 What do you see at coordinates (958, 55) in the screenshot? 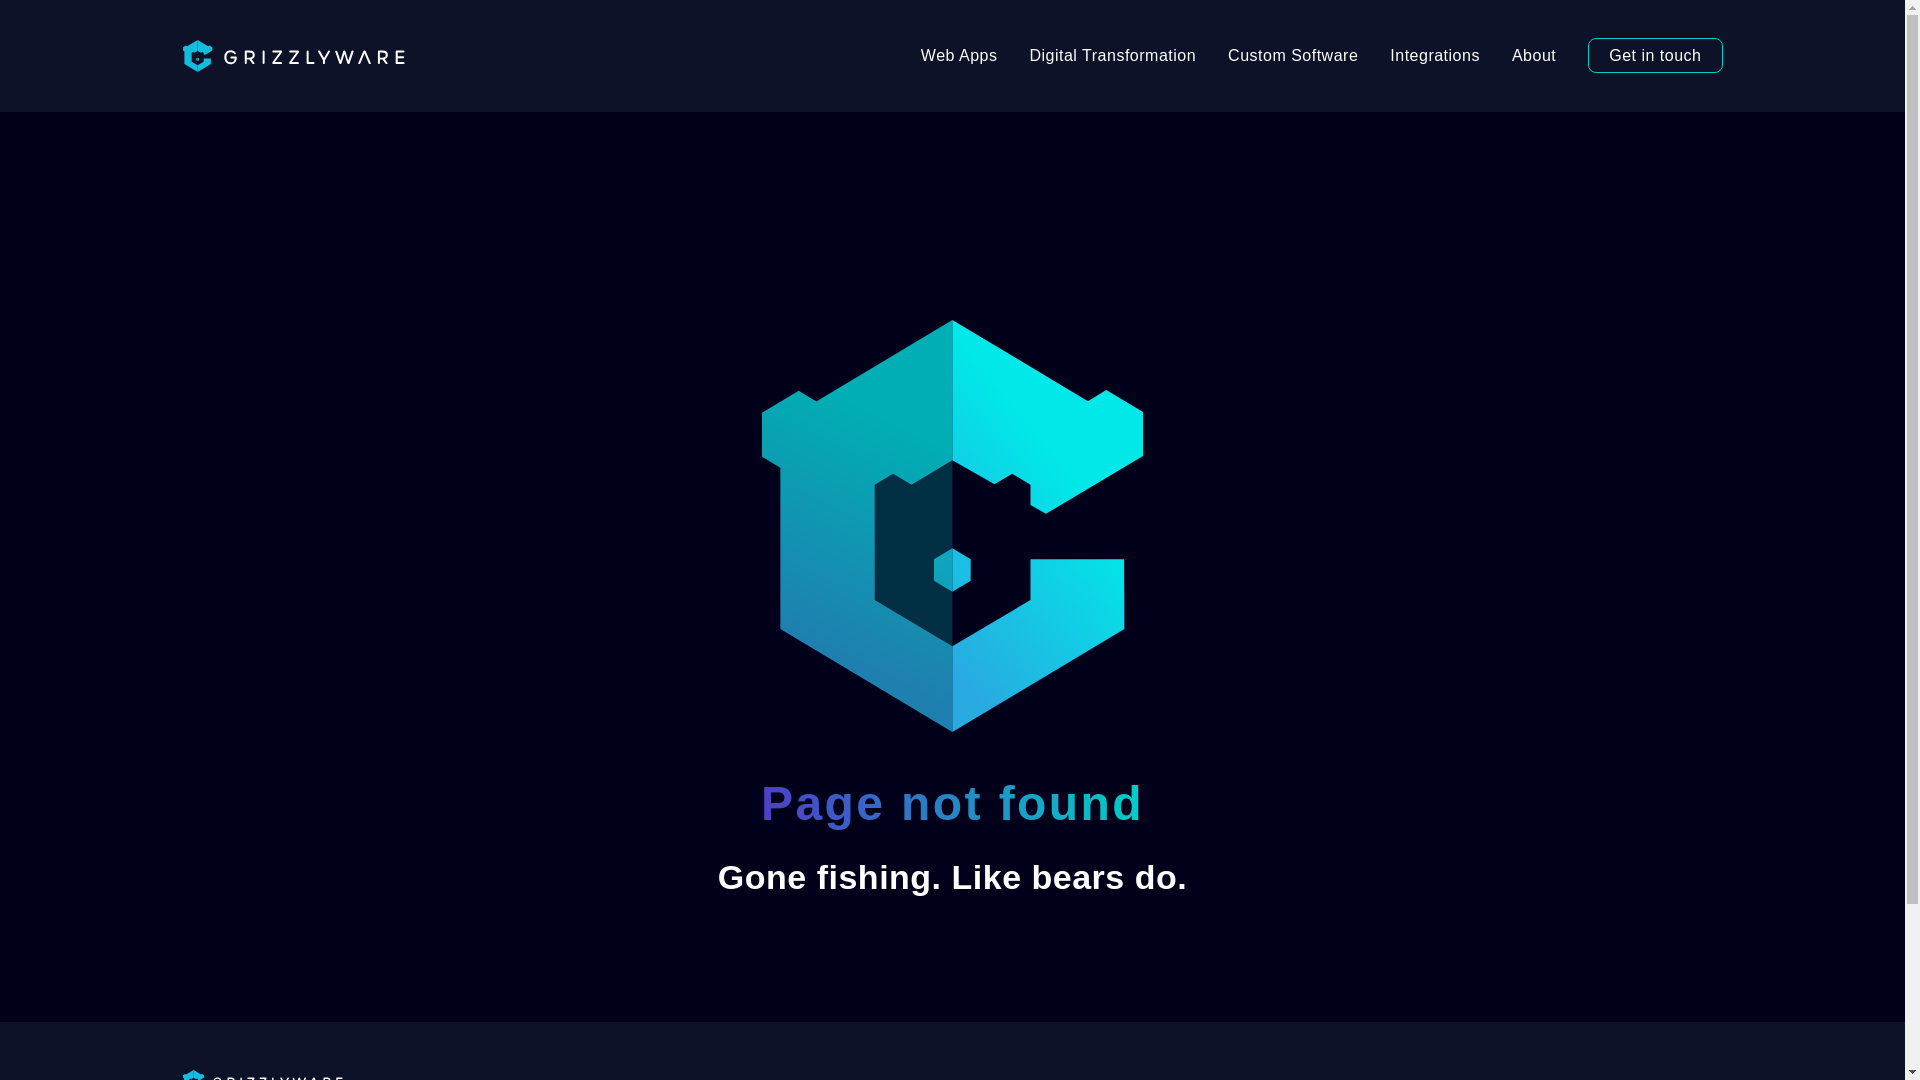
I see `Web Apps` at bounding box center [958, 55].